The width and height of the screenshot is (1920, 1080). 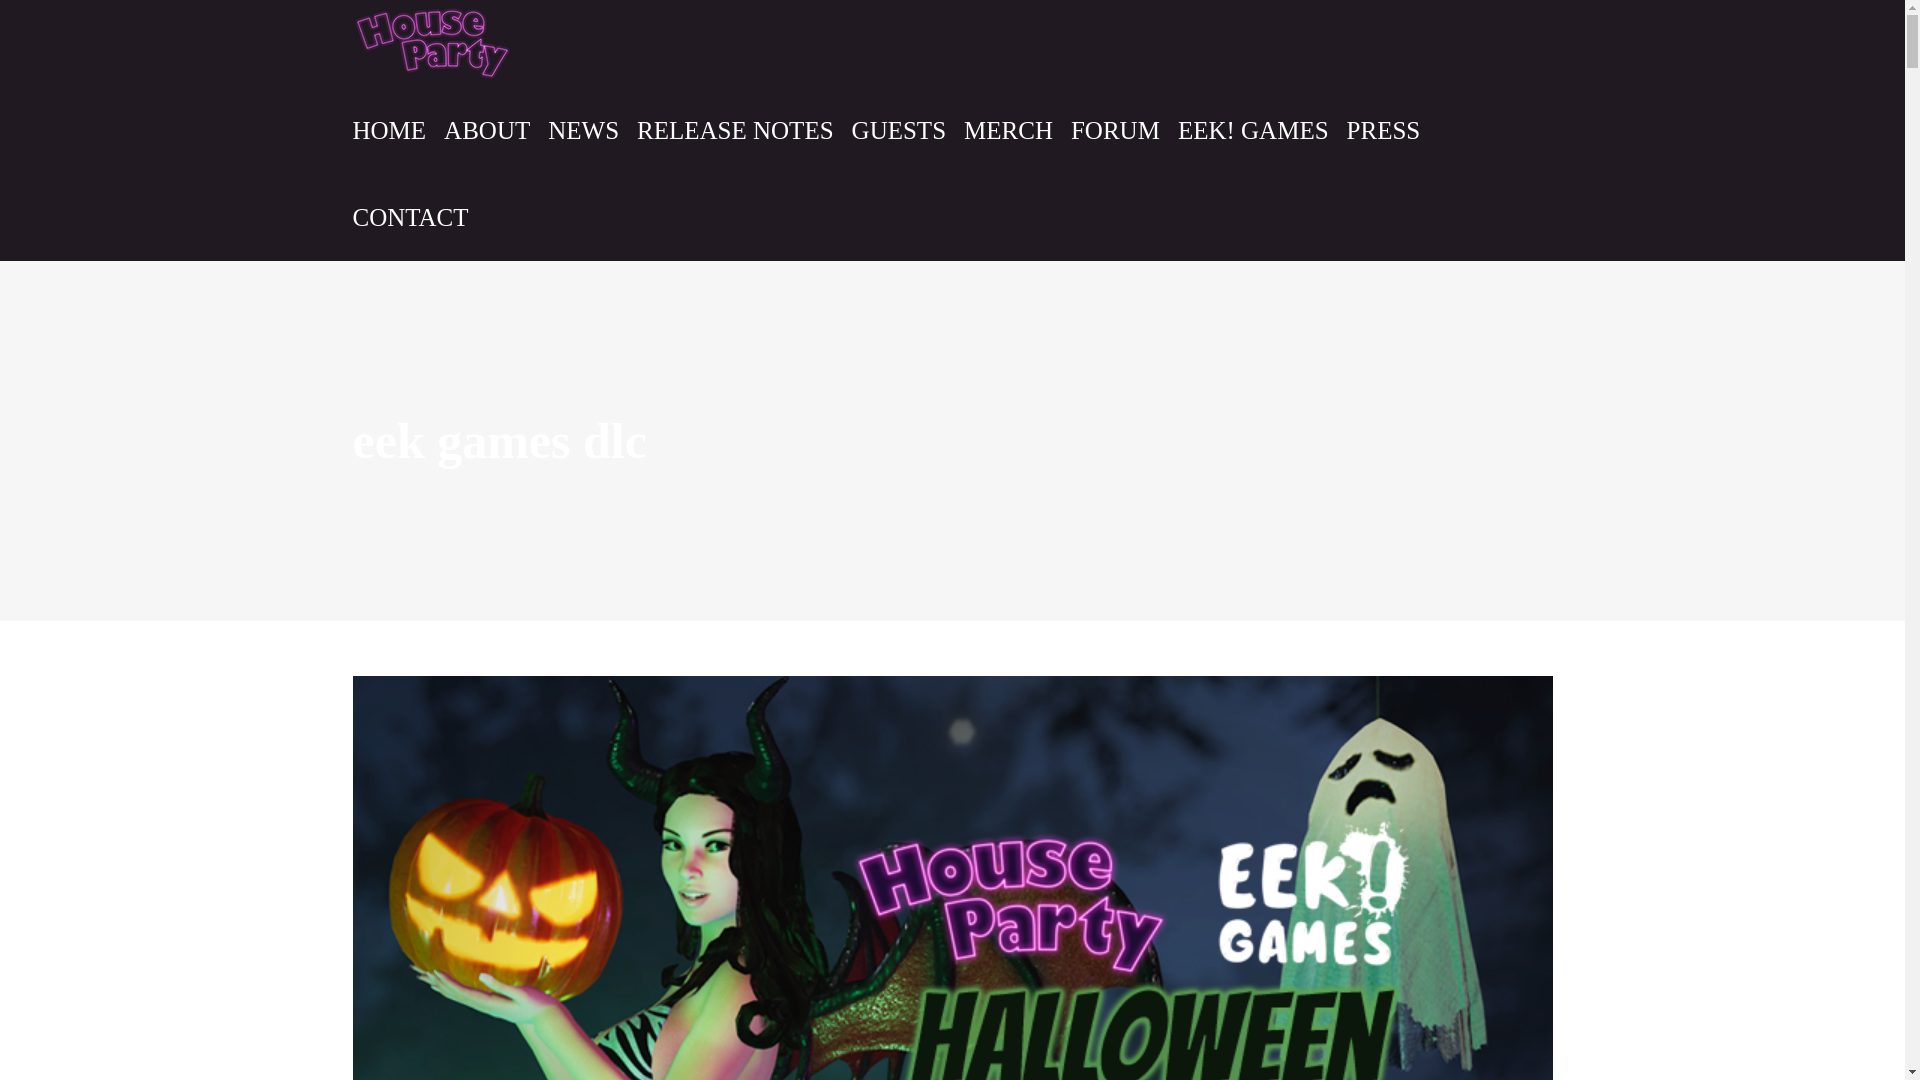 I want to click on ABOUT, so click(x=486, y=130).